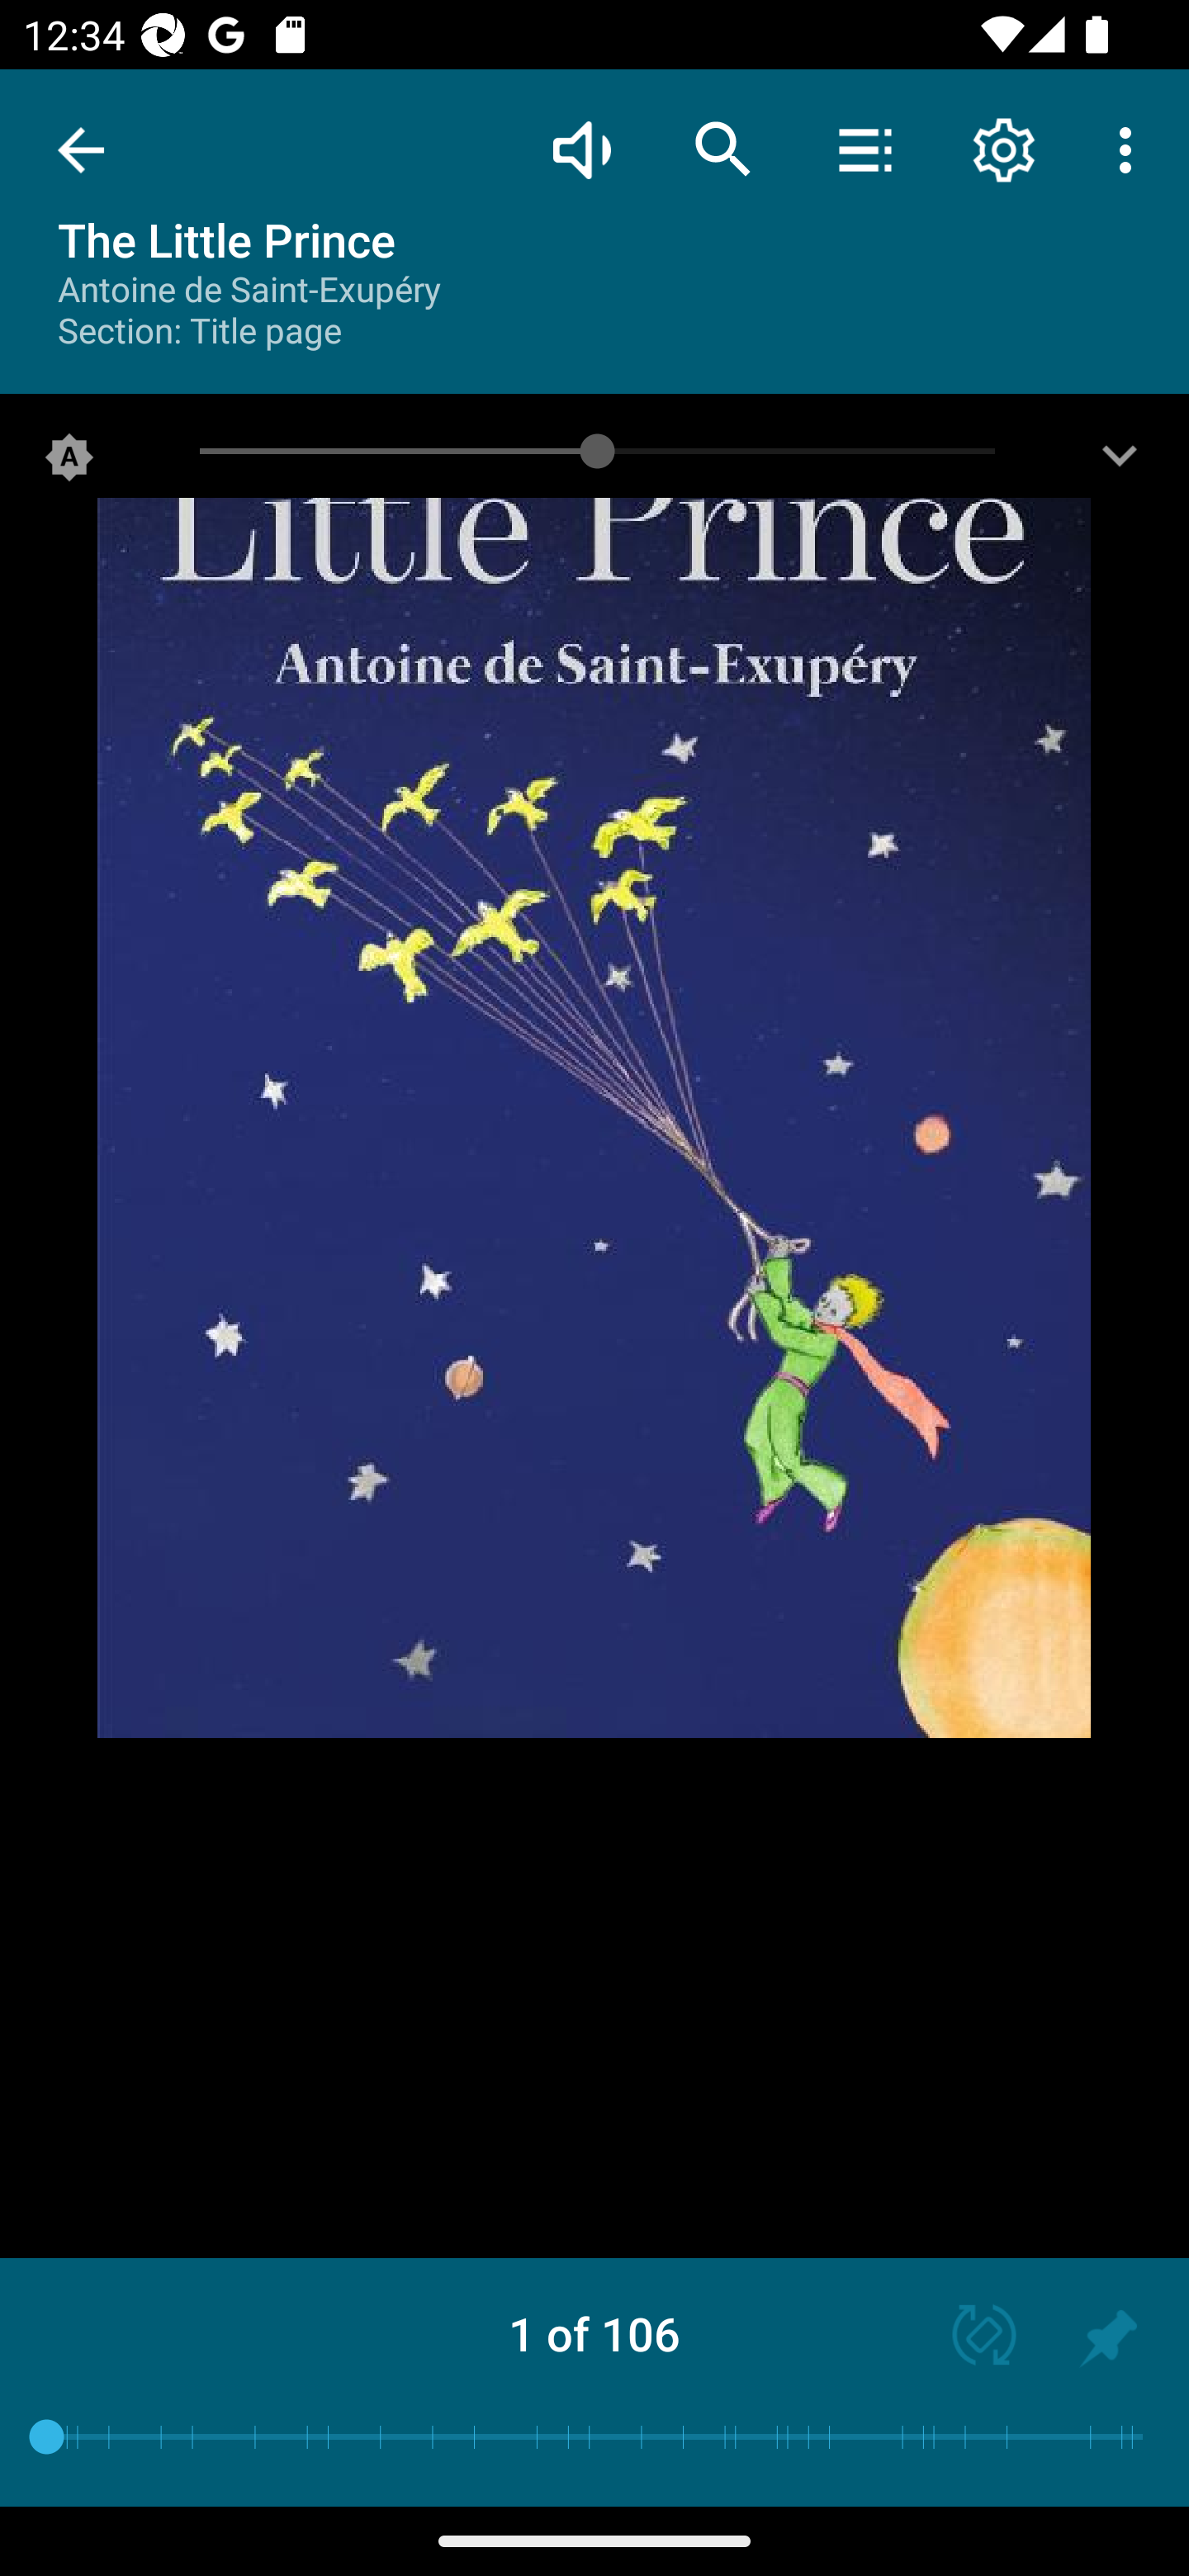 The height and width of the screenshot is (2576, 1189). What do you see at coordinates (581, 149) in the screenshot?
I see `Read aloud` at bounding box center [581, 149].